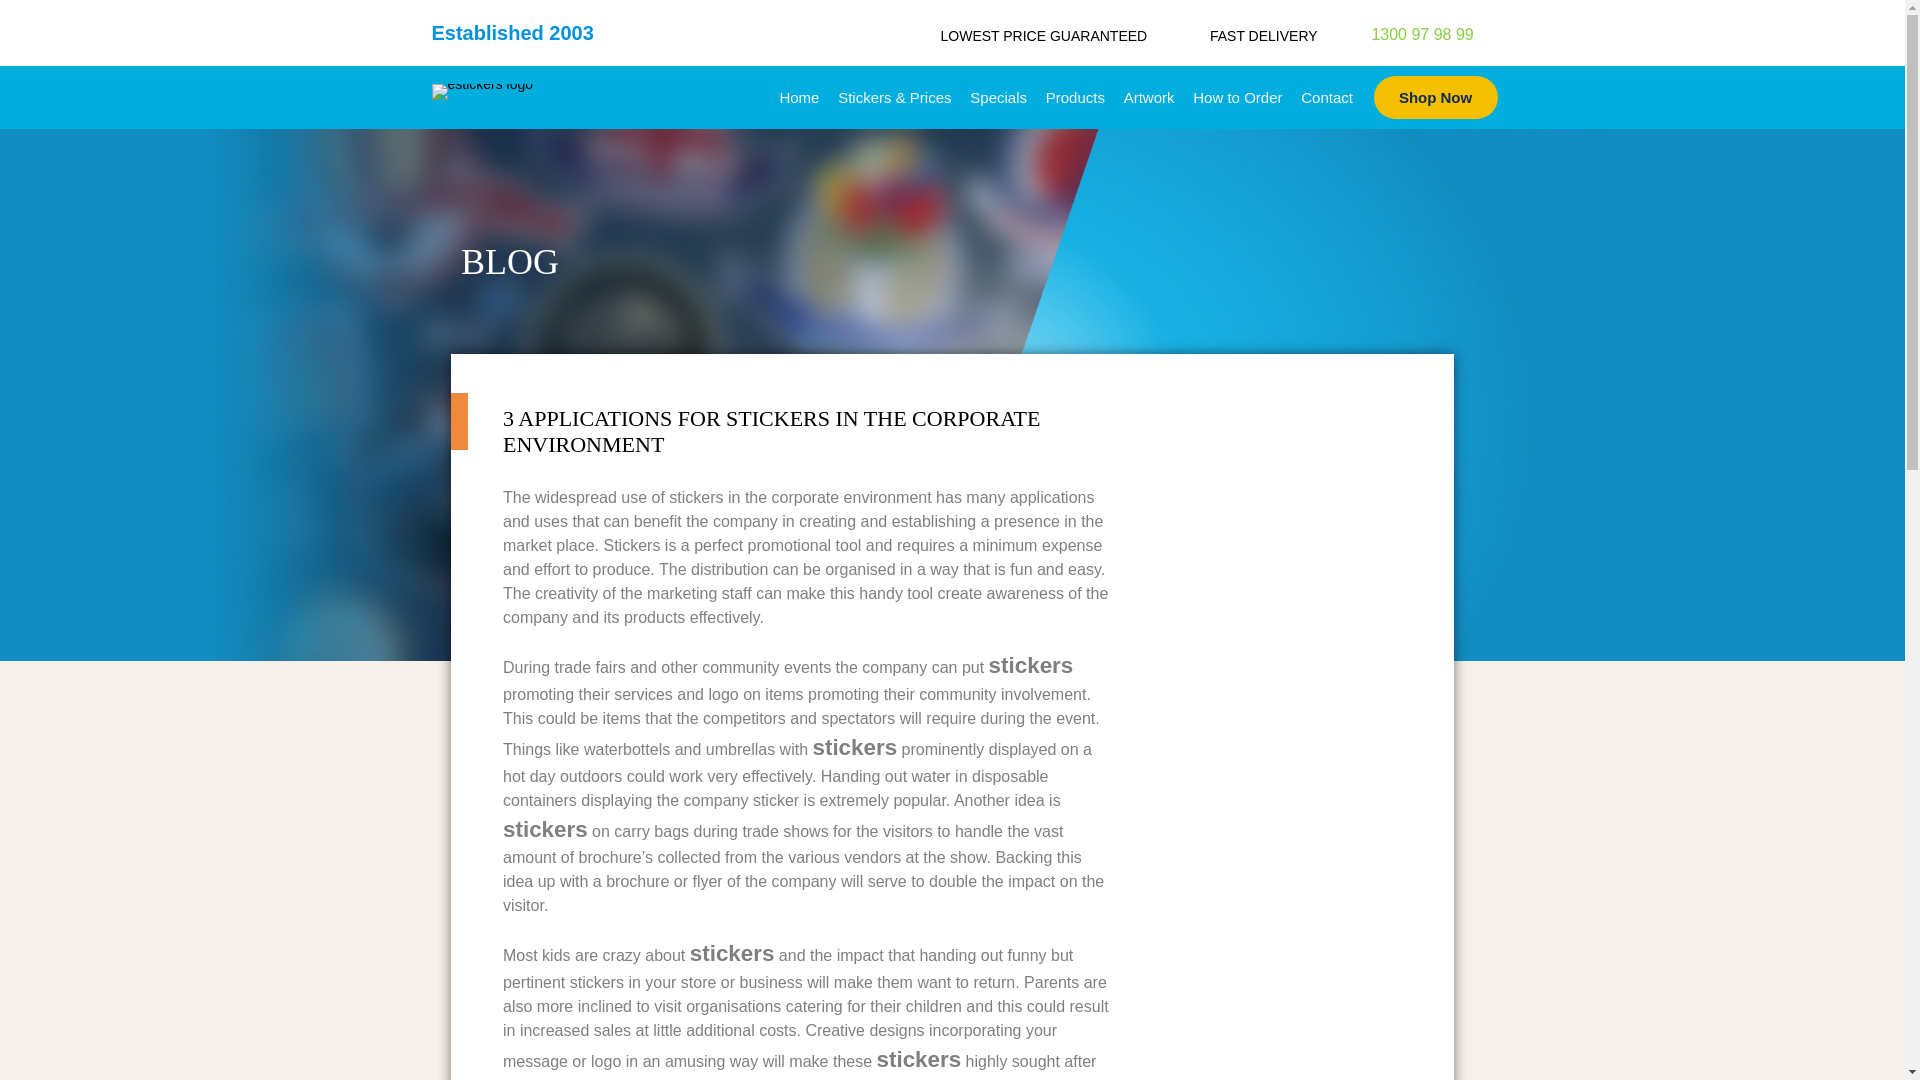  I want to click on Artwork, so click(1148, 96).